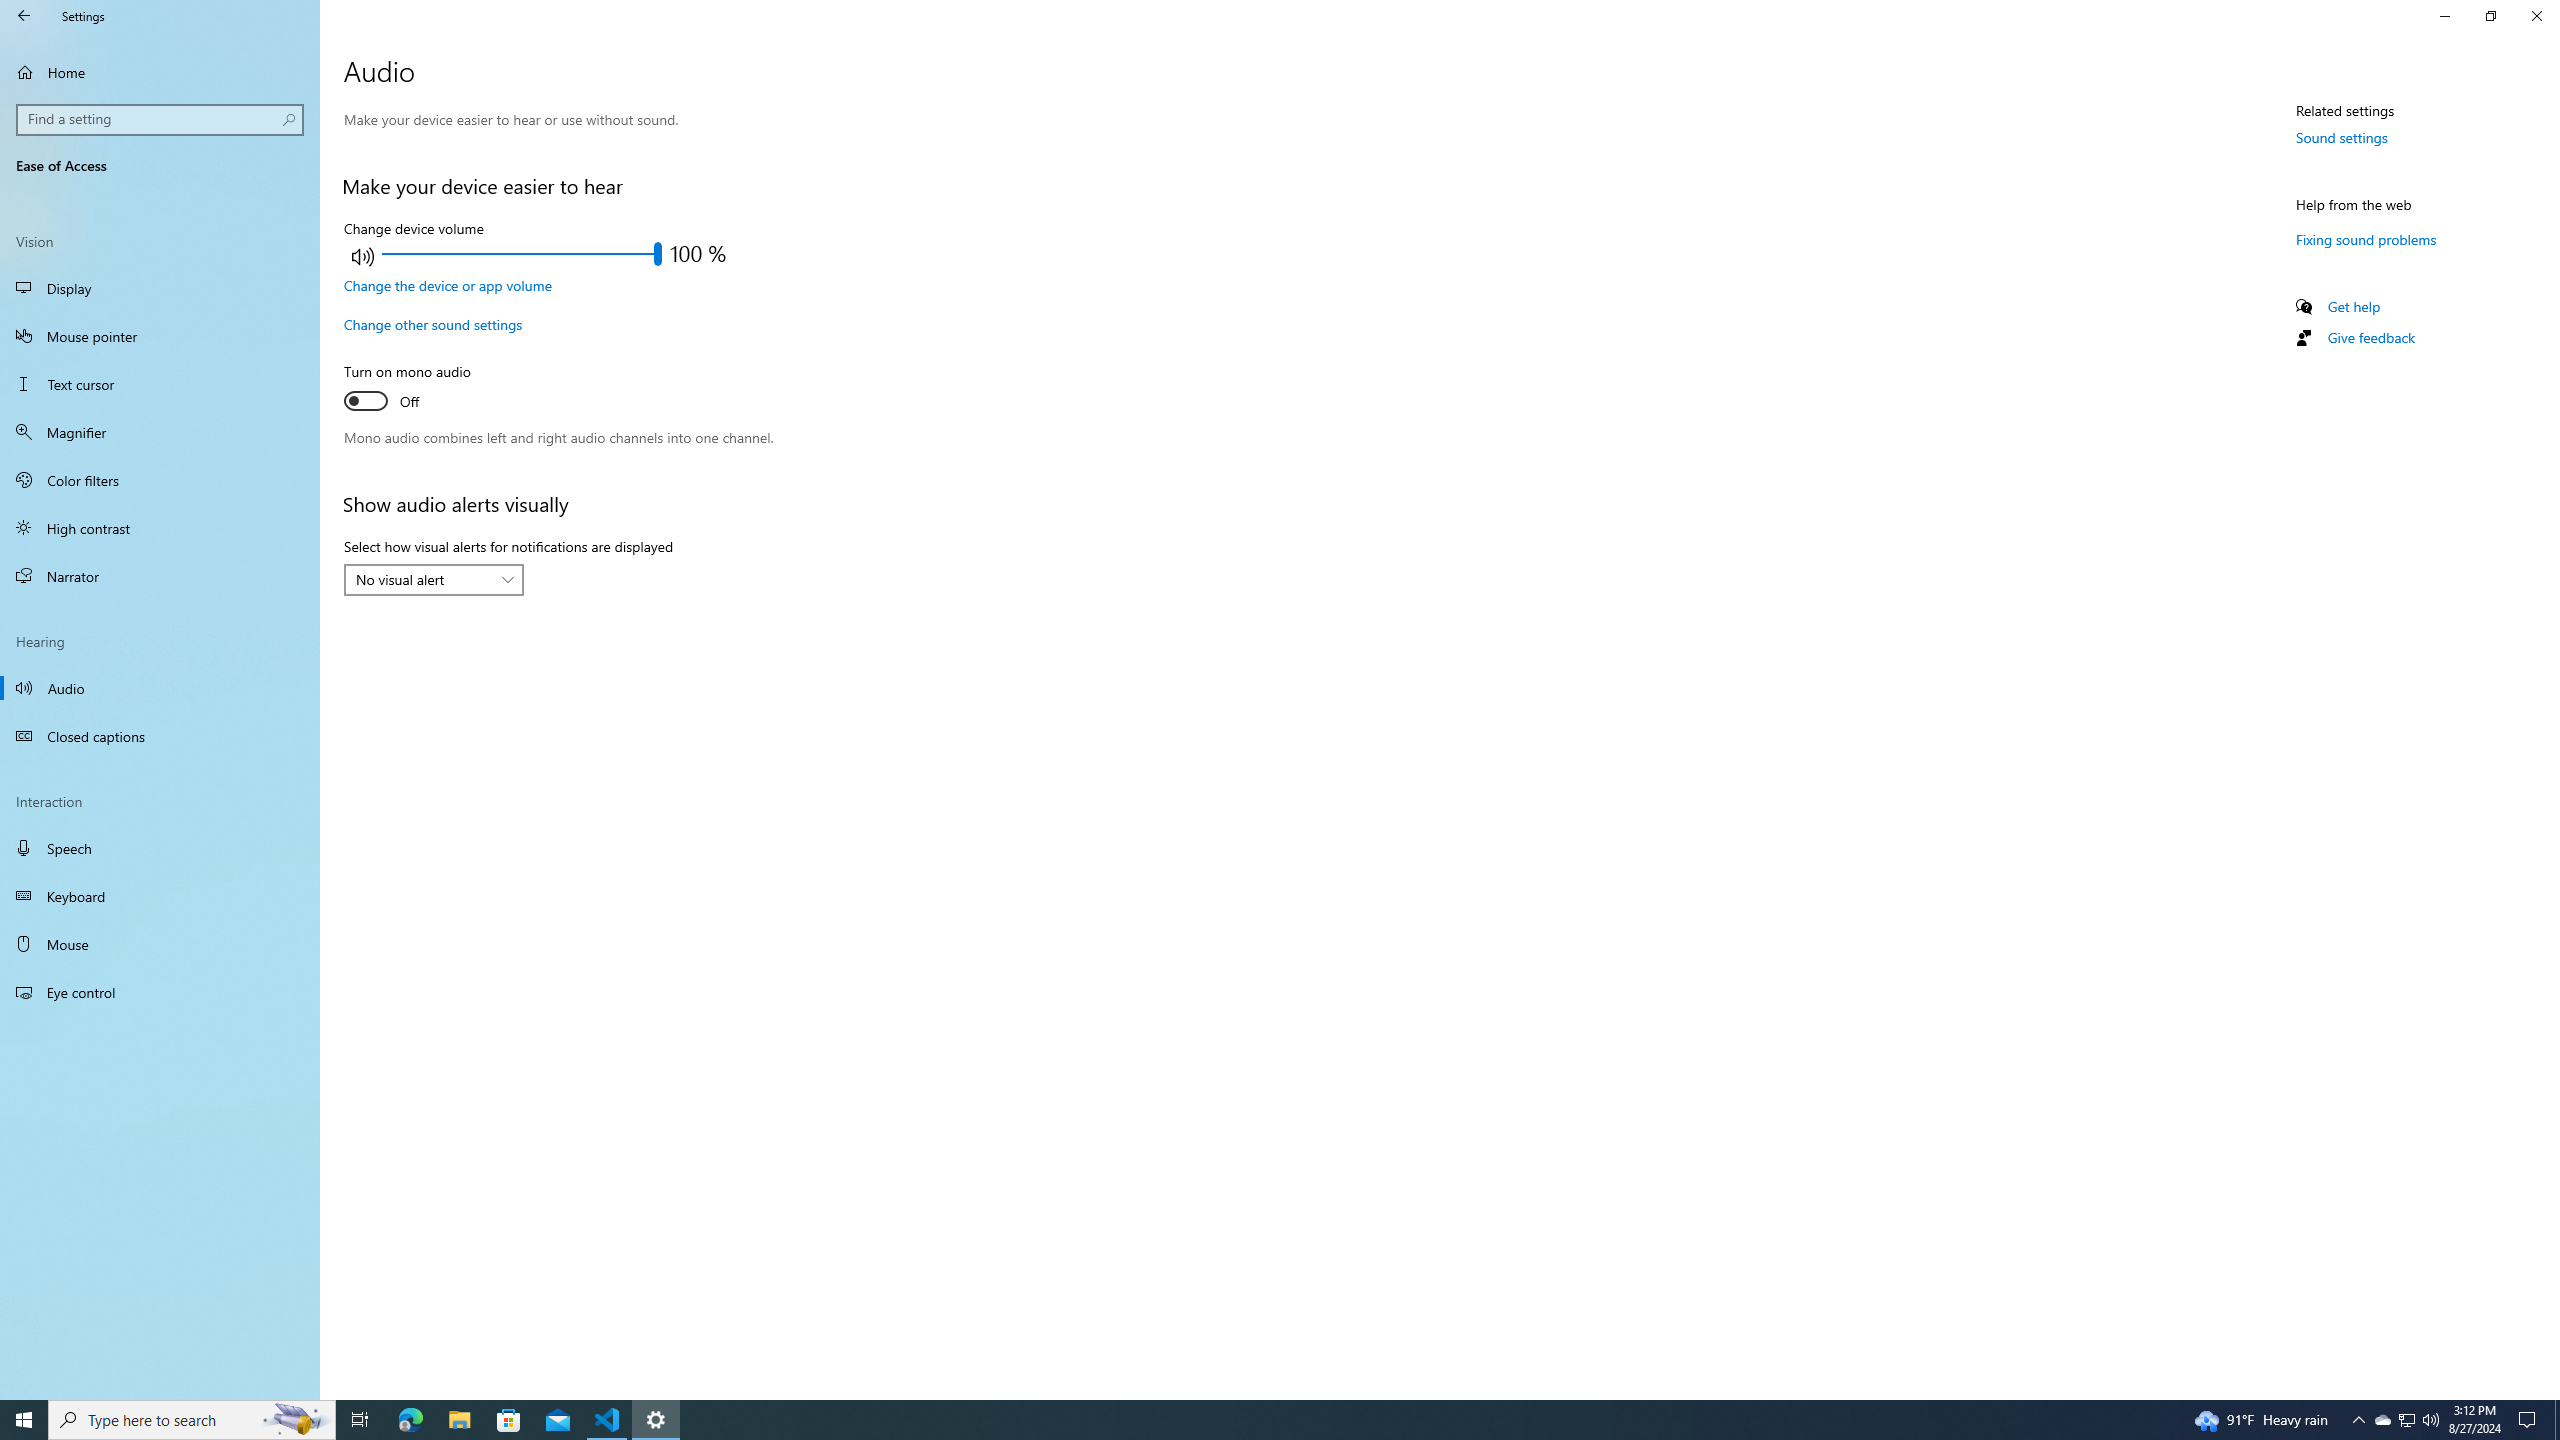  I want to click on Mouse pointer, so click(160, 336).